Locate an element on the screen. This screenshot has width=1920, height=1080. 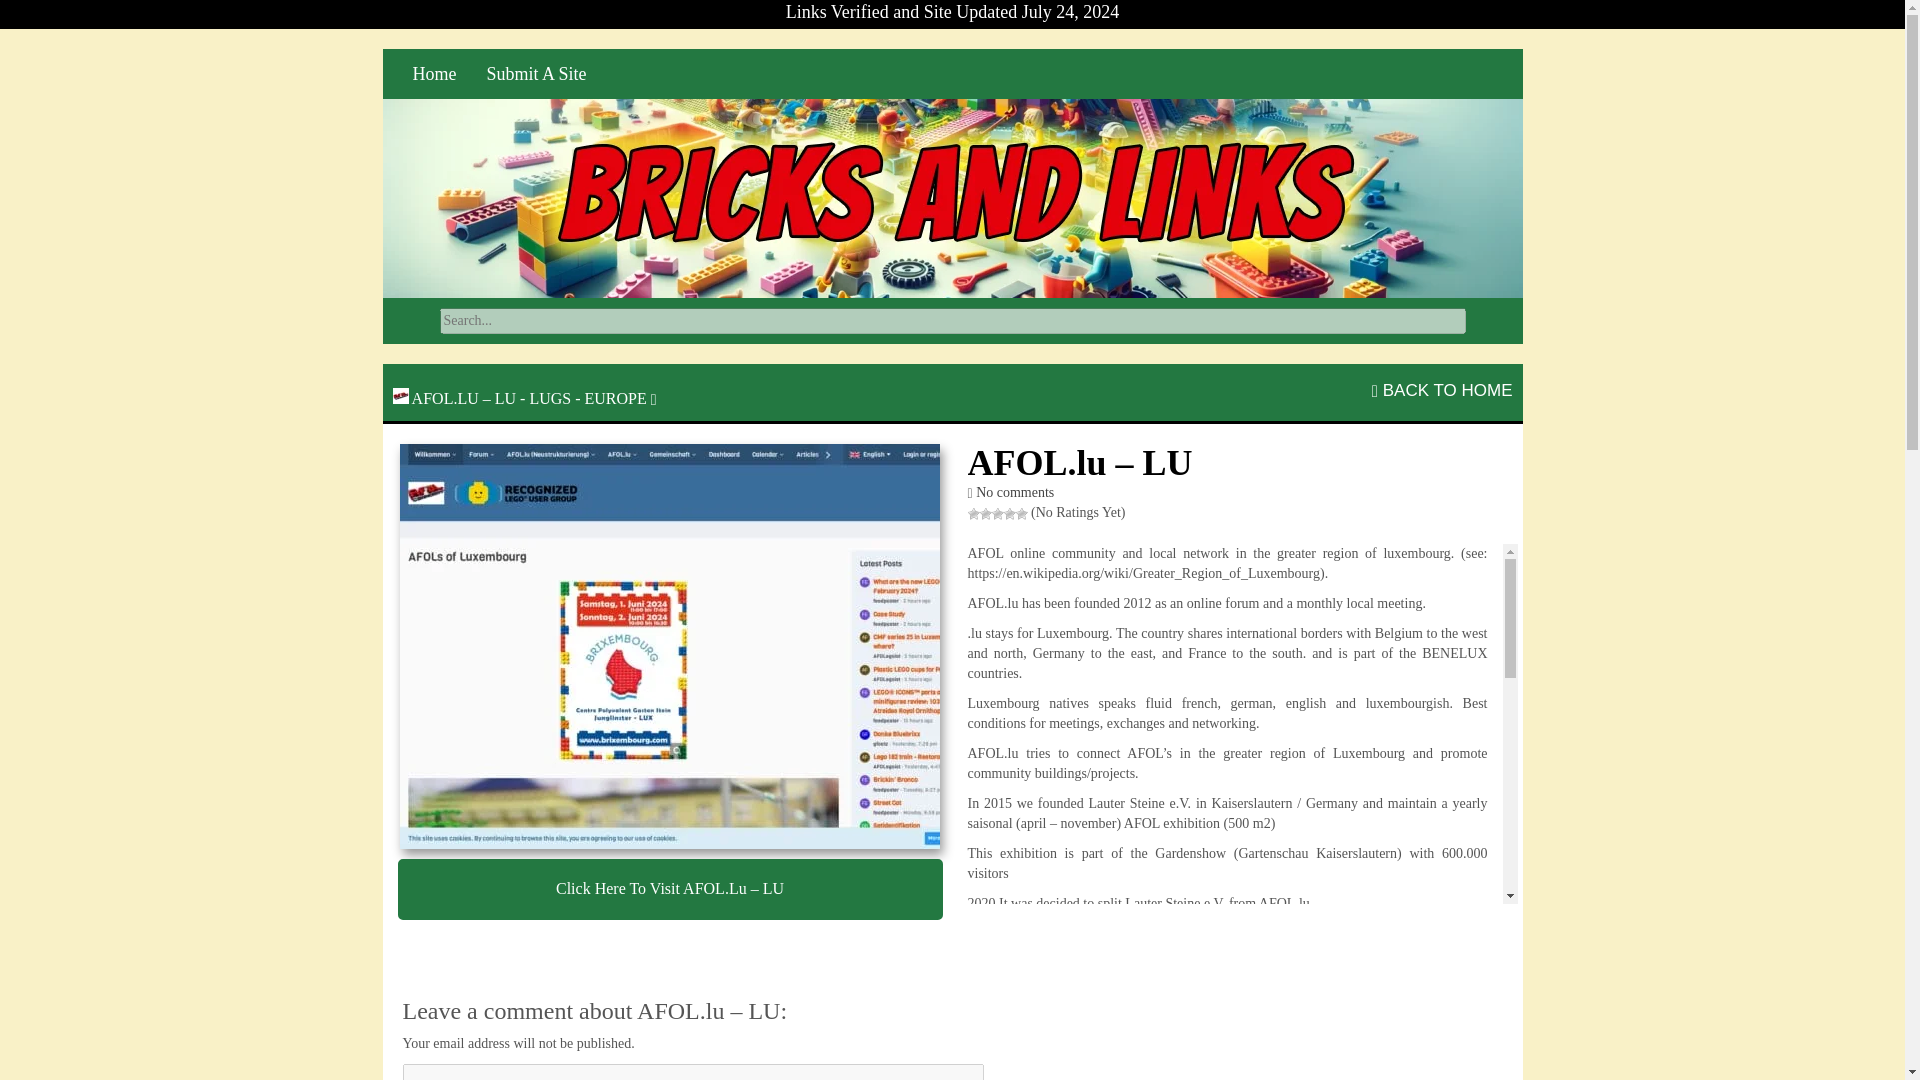
4 Stars is located at coordinates (1010, 513).